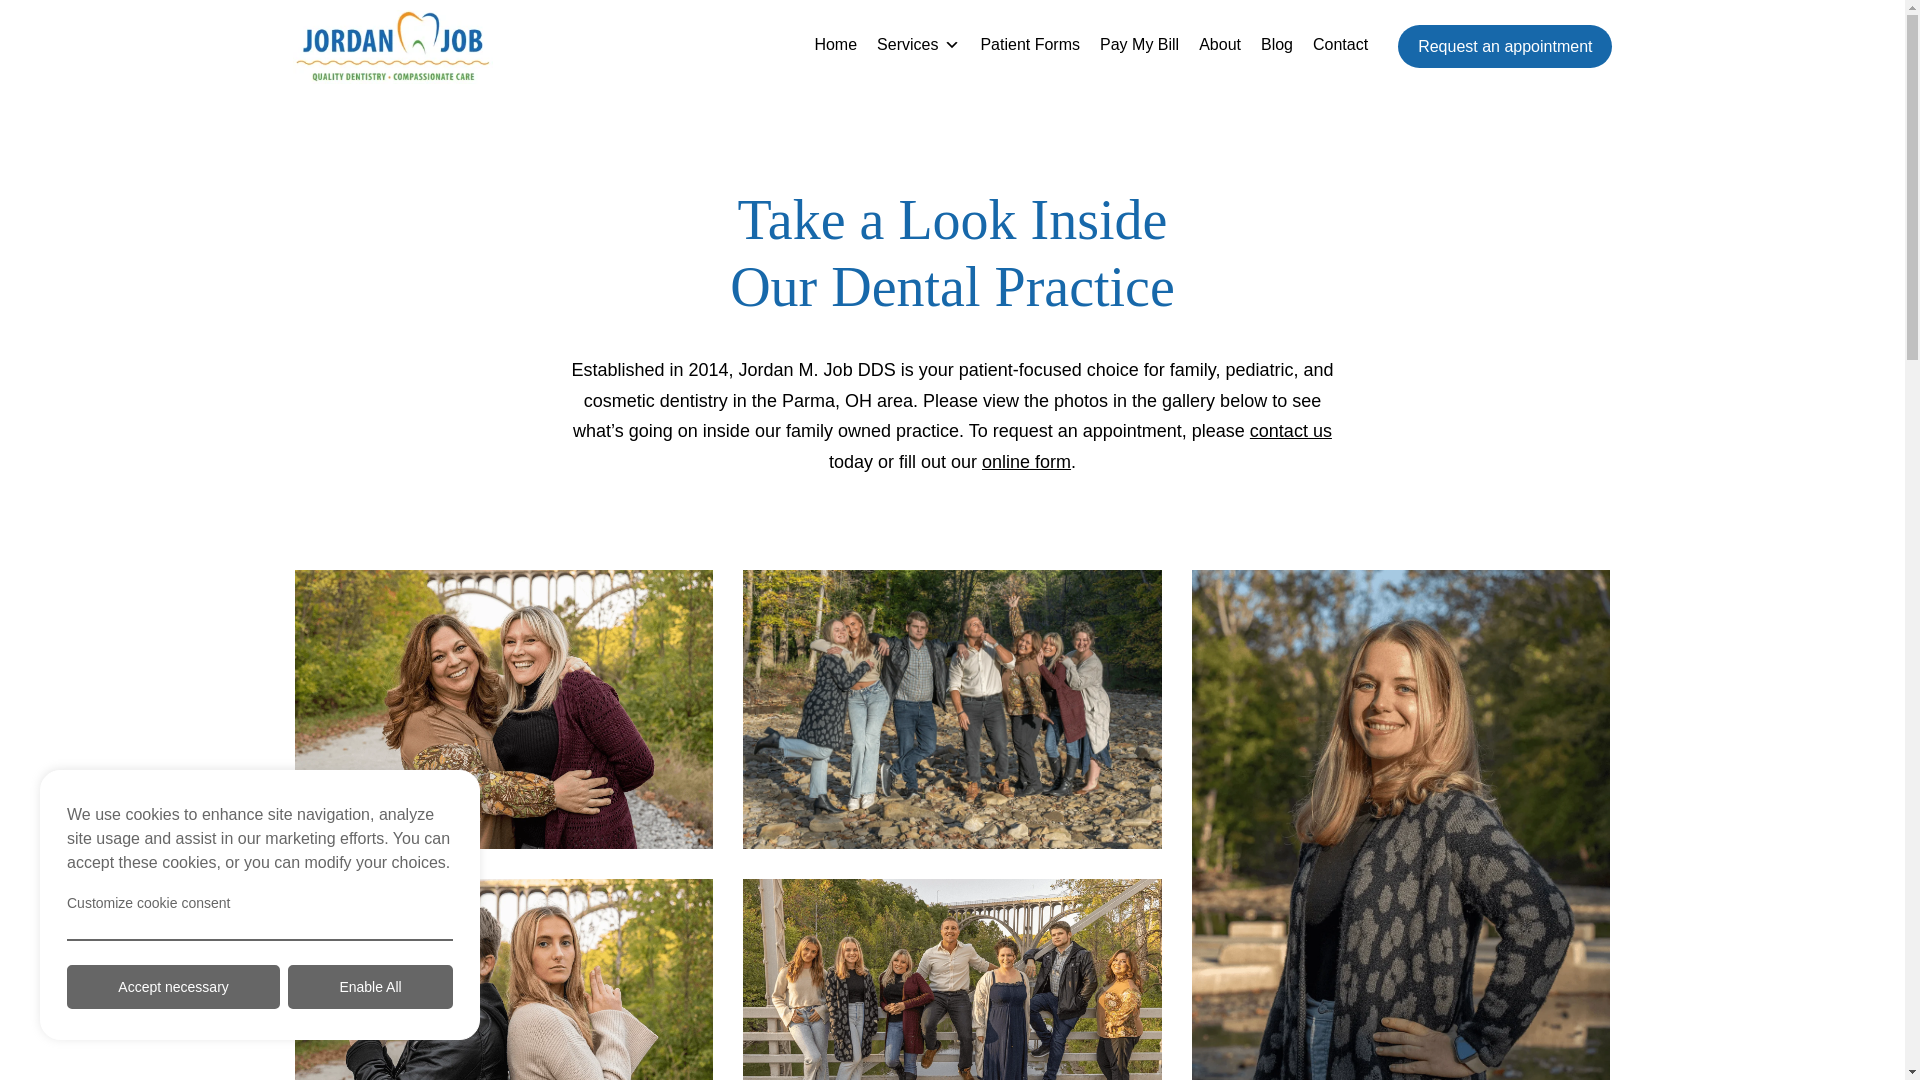 This screenshot has height=1080, width=1920. Describe the element at coordinates (1139, 46) in the screenshot. I see `Pay My Bill` at that location.